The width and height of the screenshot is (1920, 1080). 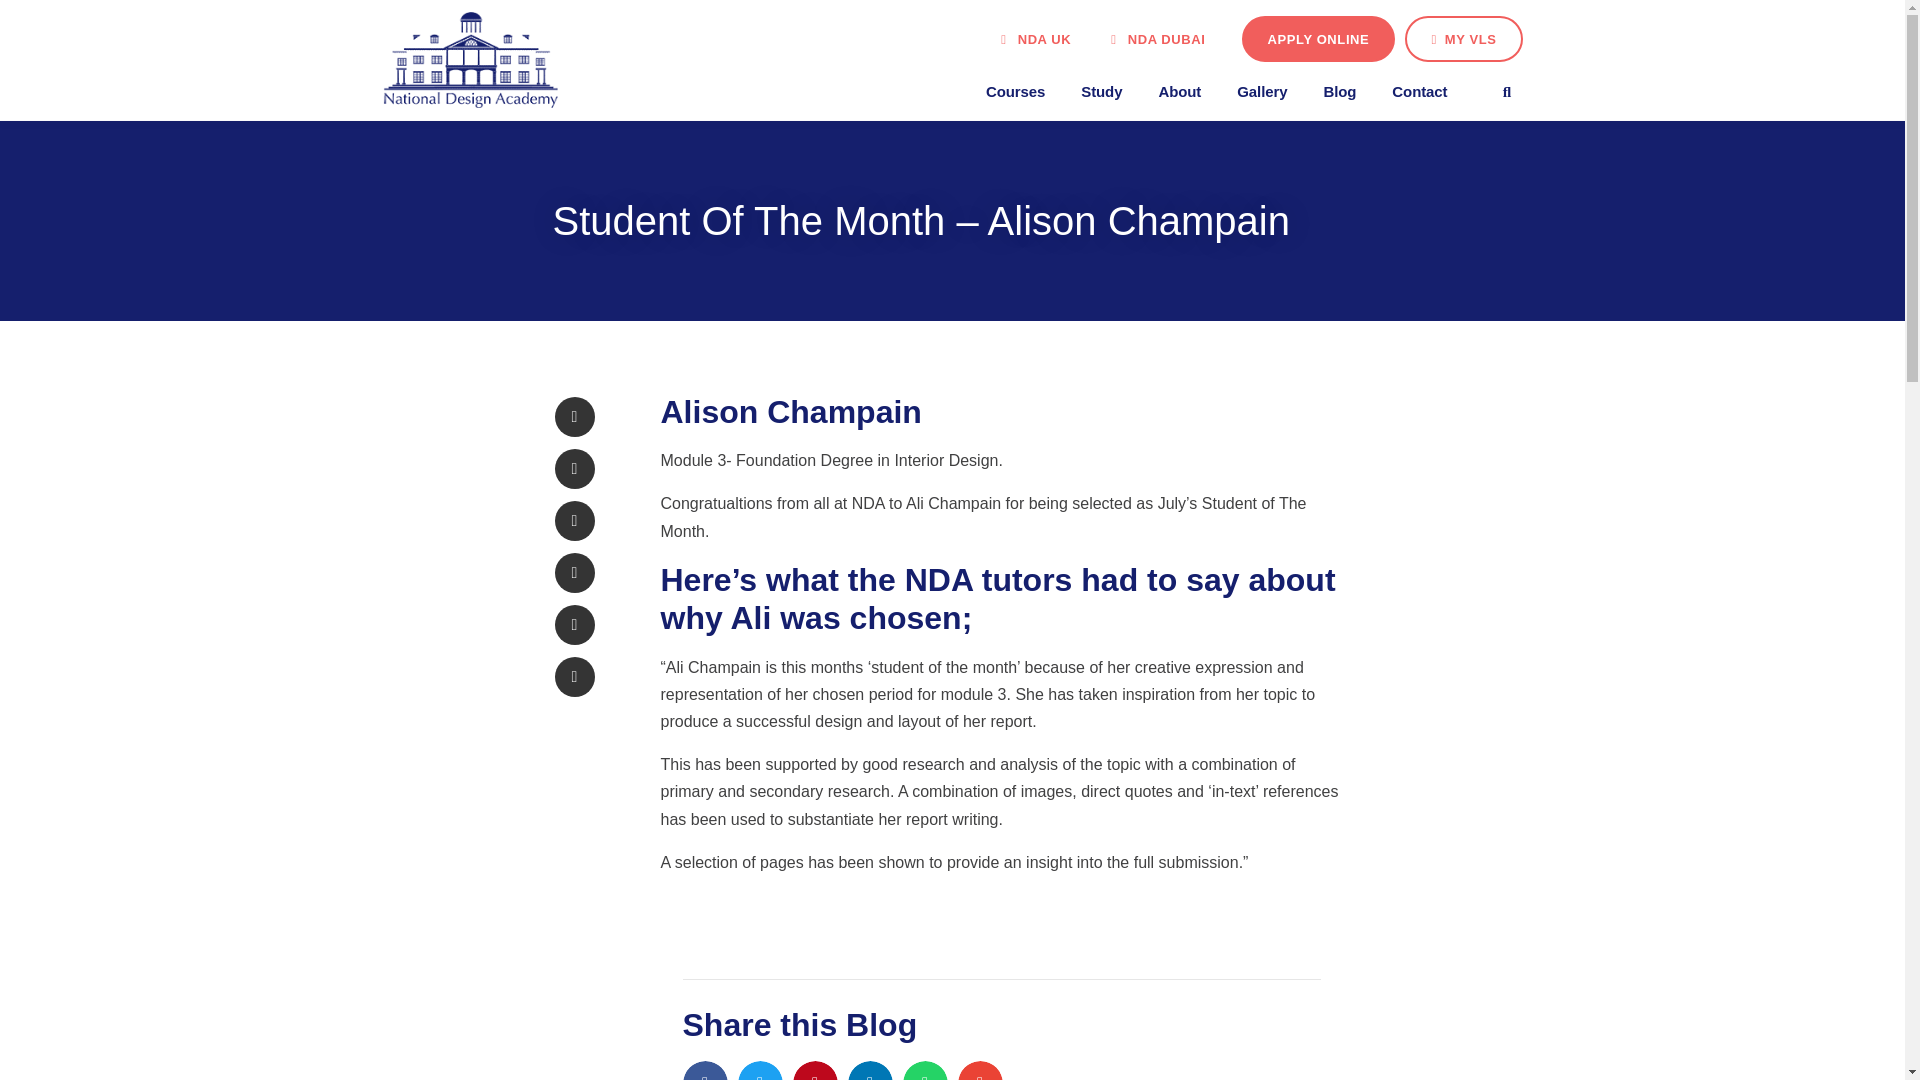 I want to click on NDA UK, so click(x=1036, y=39).